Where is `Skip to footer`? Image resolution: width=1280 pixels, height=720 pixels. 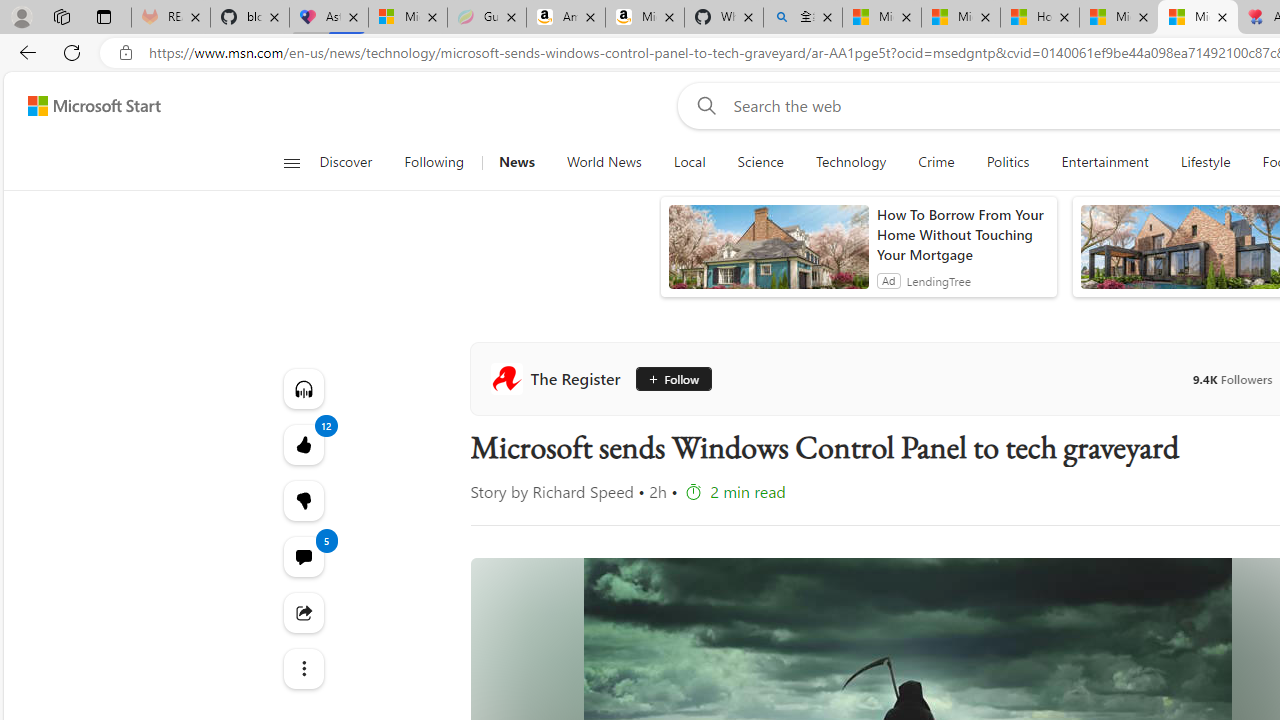 Skip to footer is located at coordinates (82, 106).